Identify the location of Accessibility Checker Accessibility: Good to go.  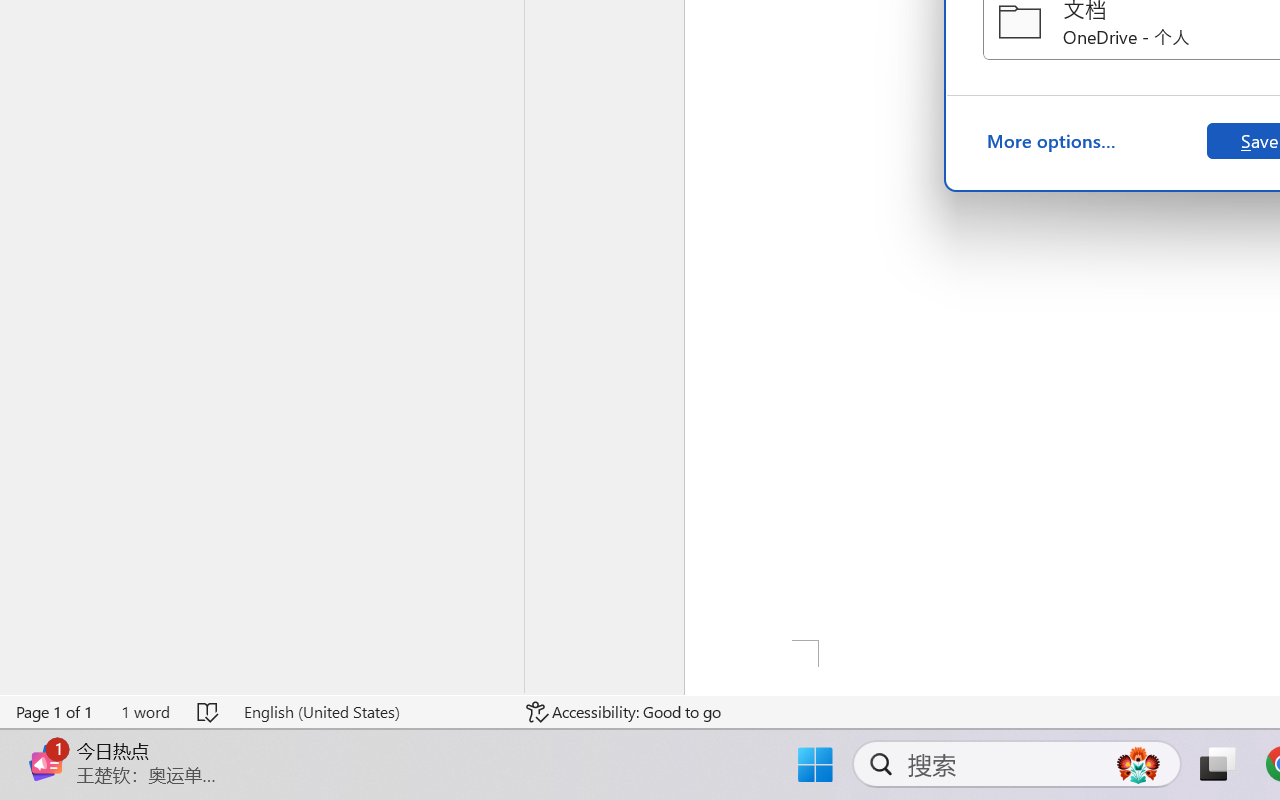
(624, 712).